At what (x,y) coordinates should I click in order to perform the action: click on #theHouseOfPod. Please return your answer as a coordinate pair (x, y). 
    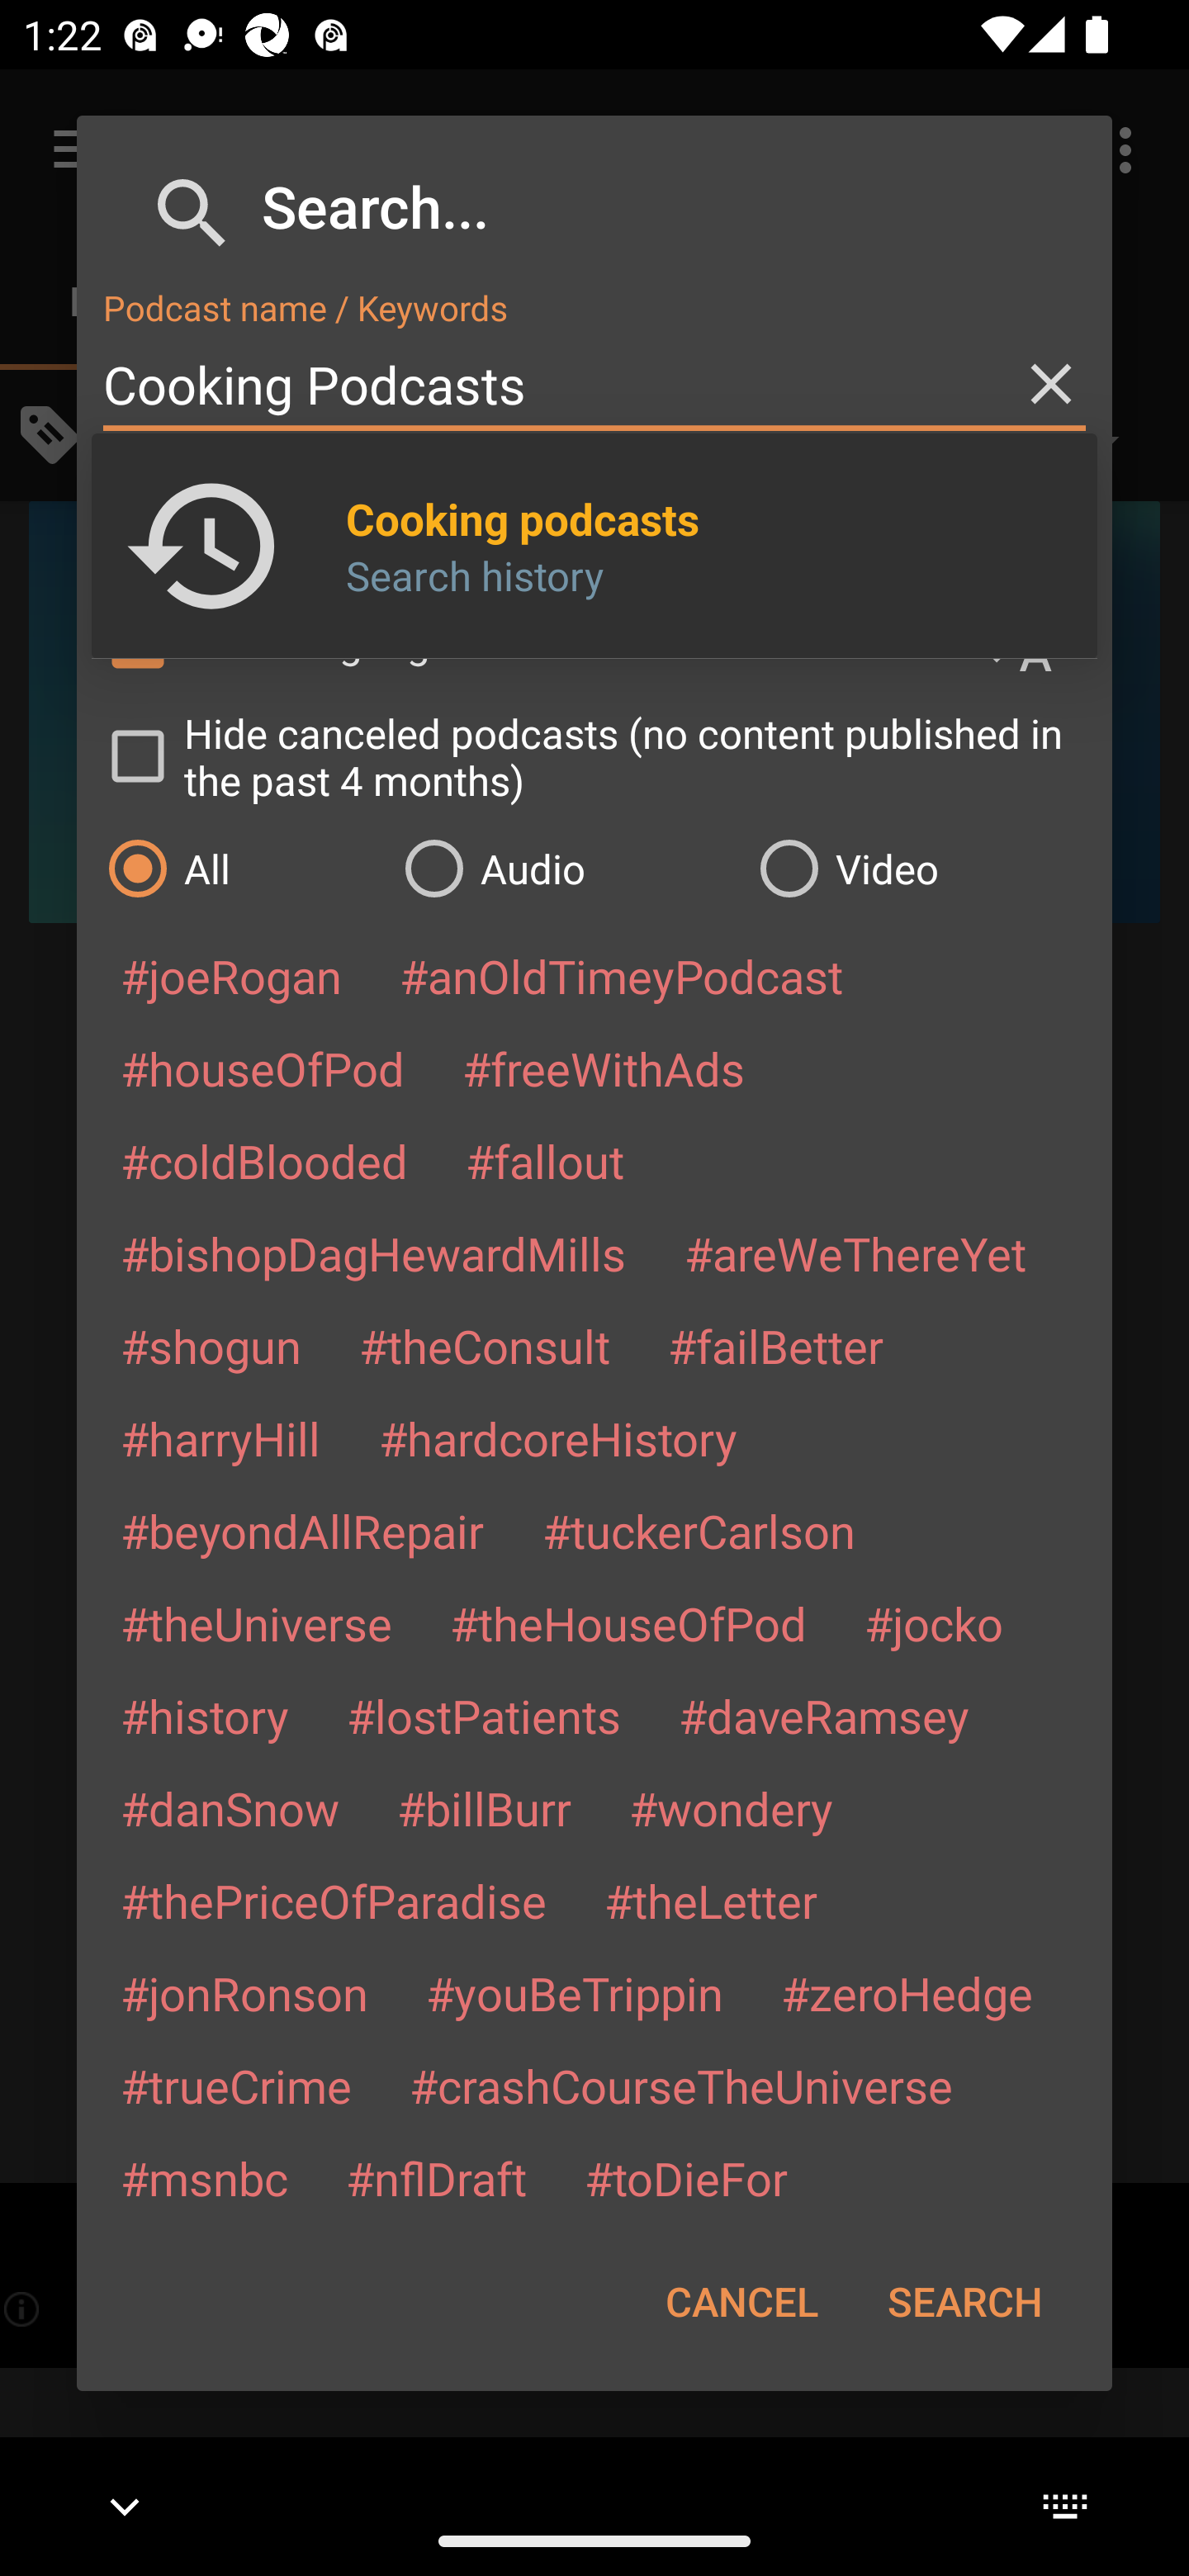
    Looking at the image, I should click on (628, 1623).